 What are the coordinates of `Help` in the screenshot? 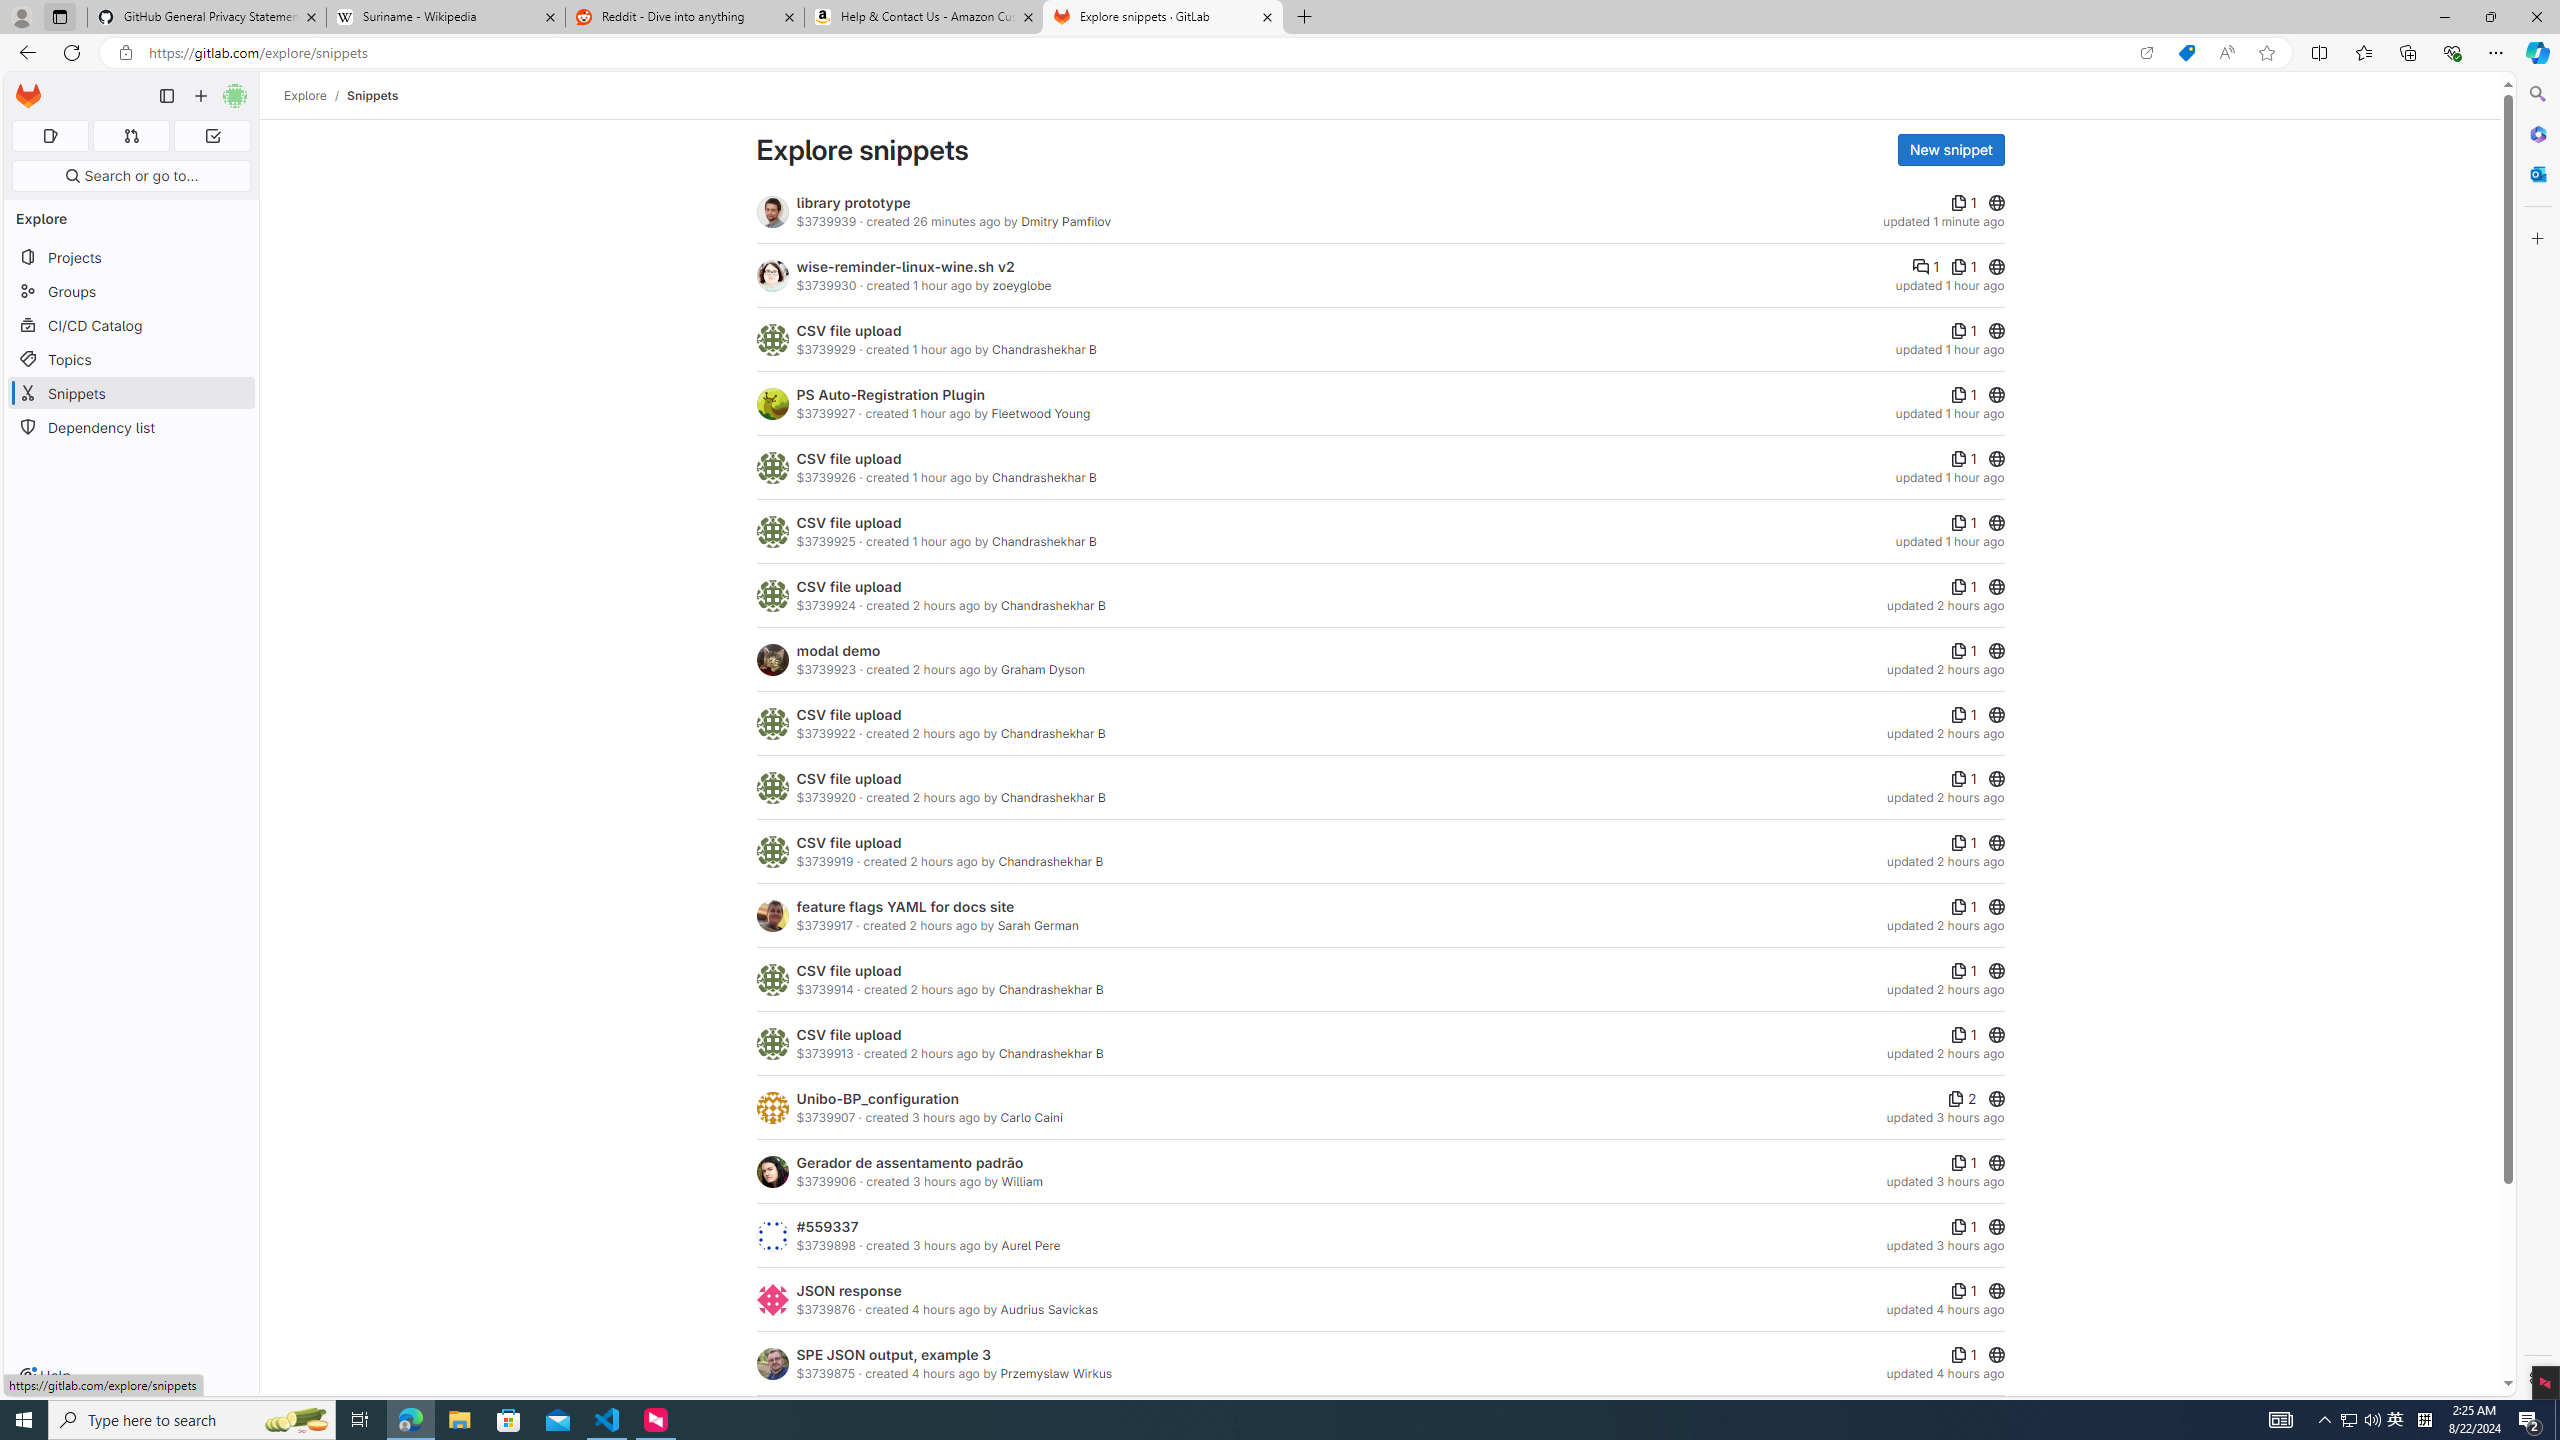 It's located at (44, 1376).